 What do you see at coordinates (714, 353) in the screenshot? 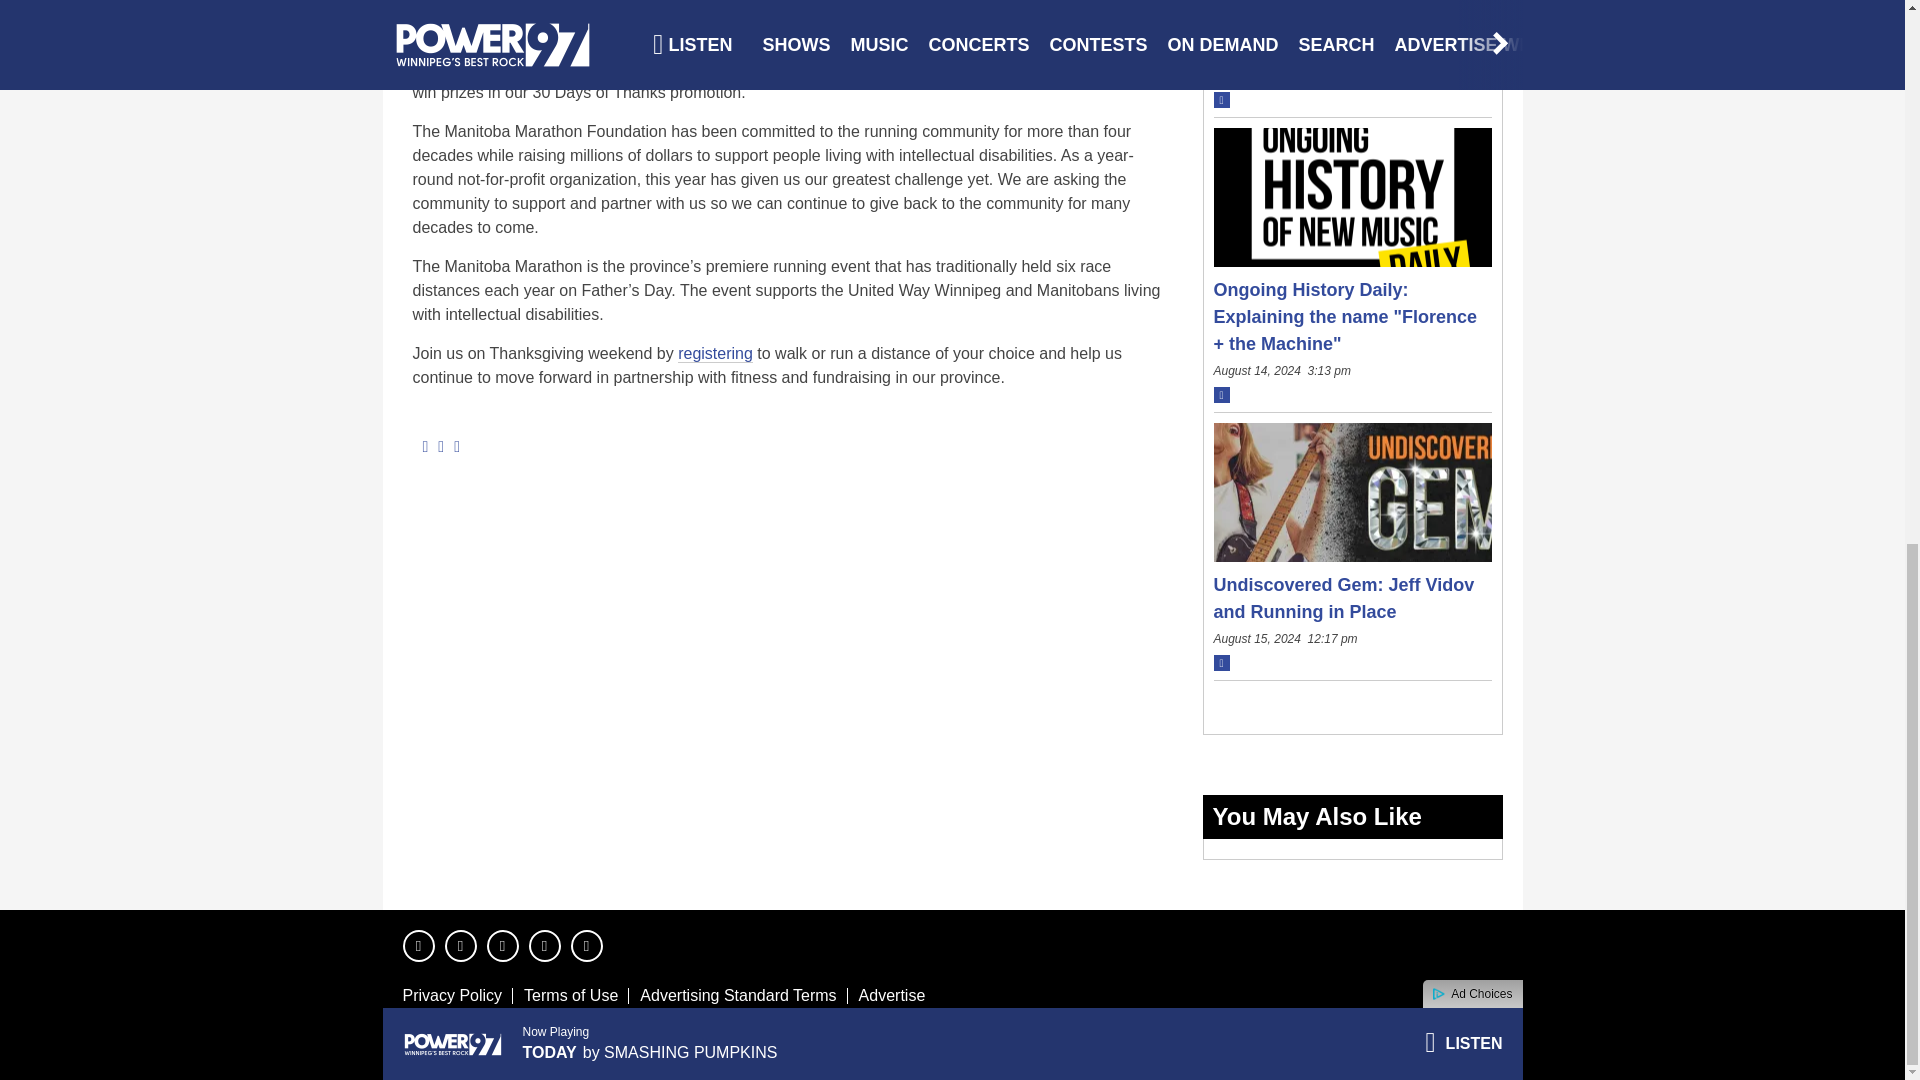
I see `registering` at bounding box center [714, 353].